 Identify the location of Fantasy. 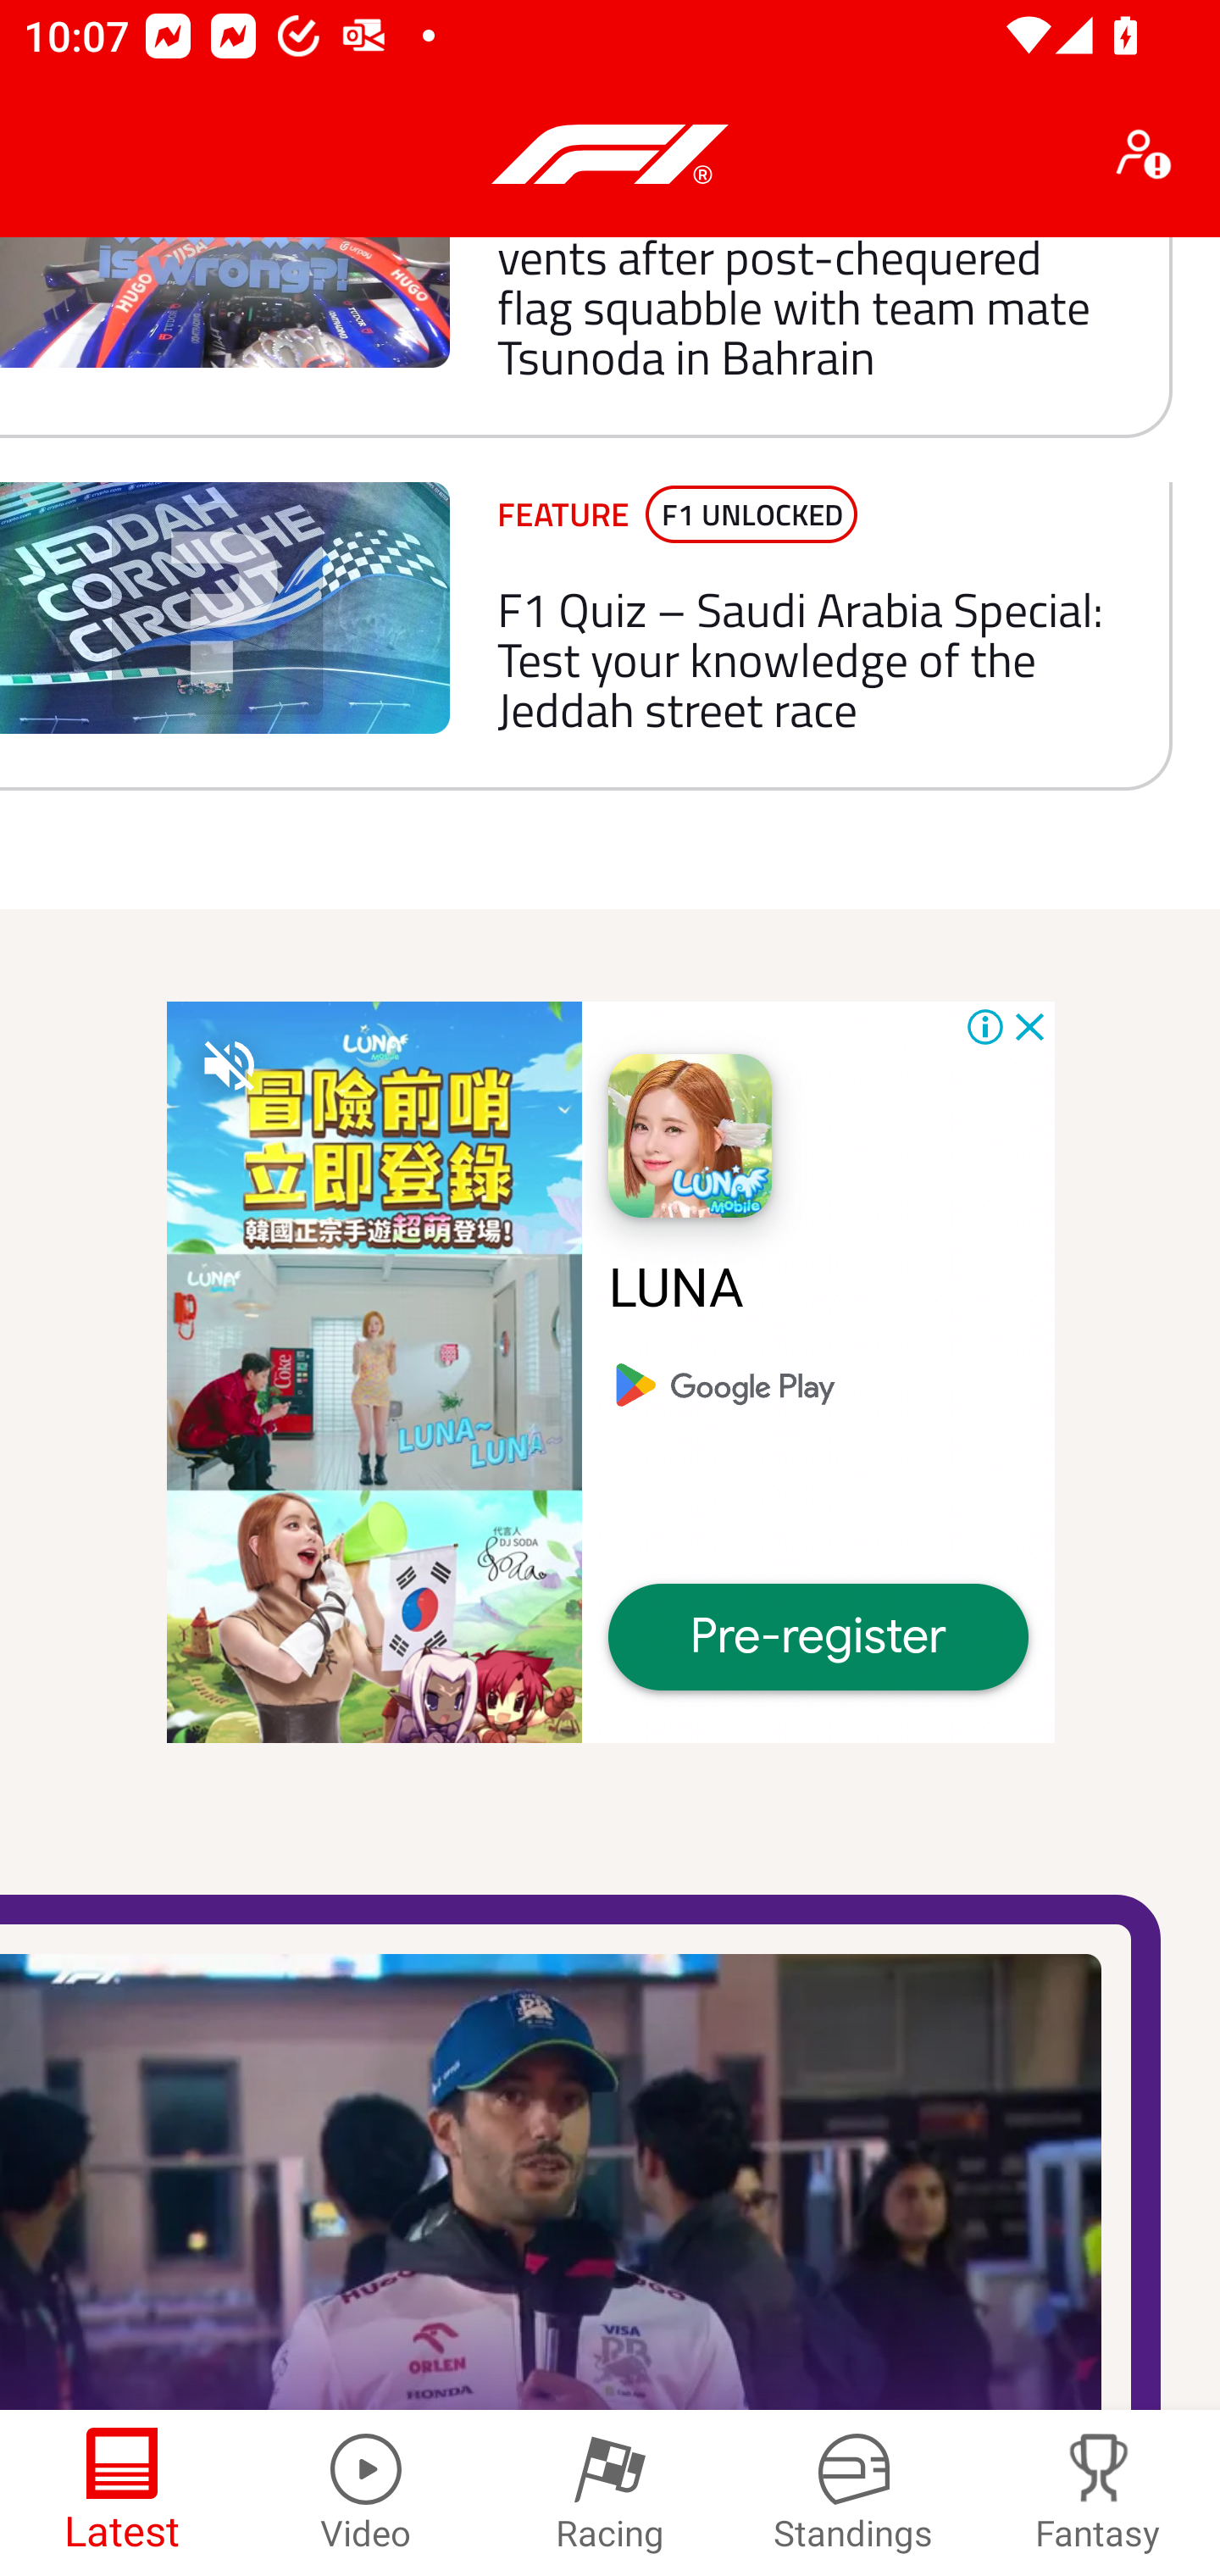
(1098, 2493).